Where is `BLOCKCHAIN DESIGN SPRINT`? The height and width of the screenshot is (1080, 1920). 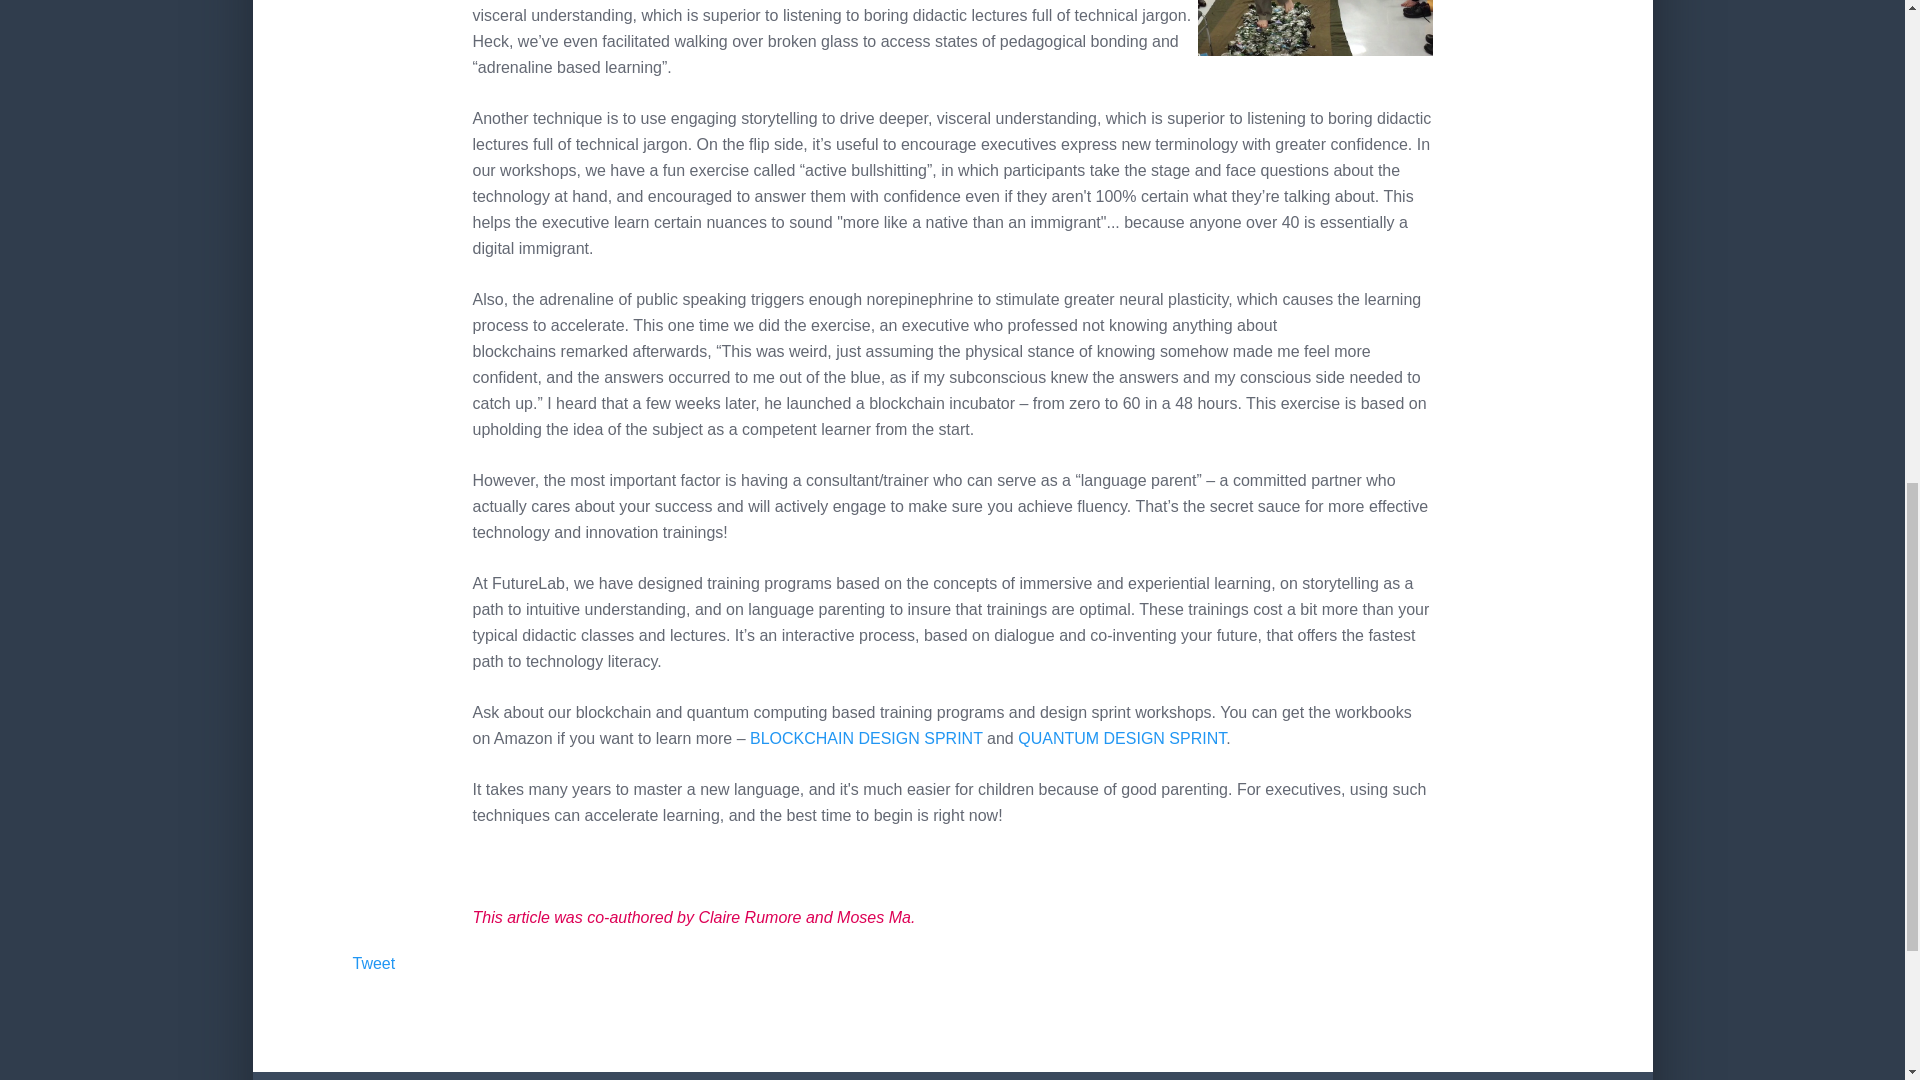
BLOCKCHAIN DESIGN SPRINT is located at coordinates (866, 738).